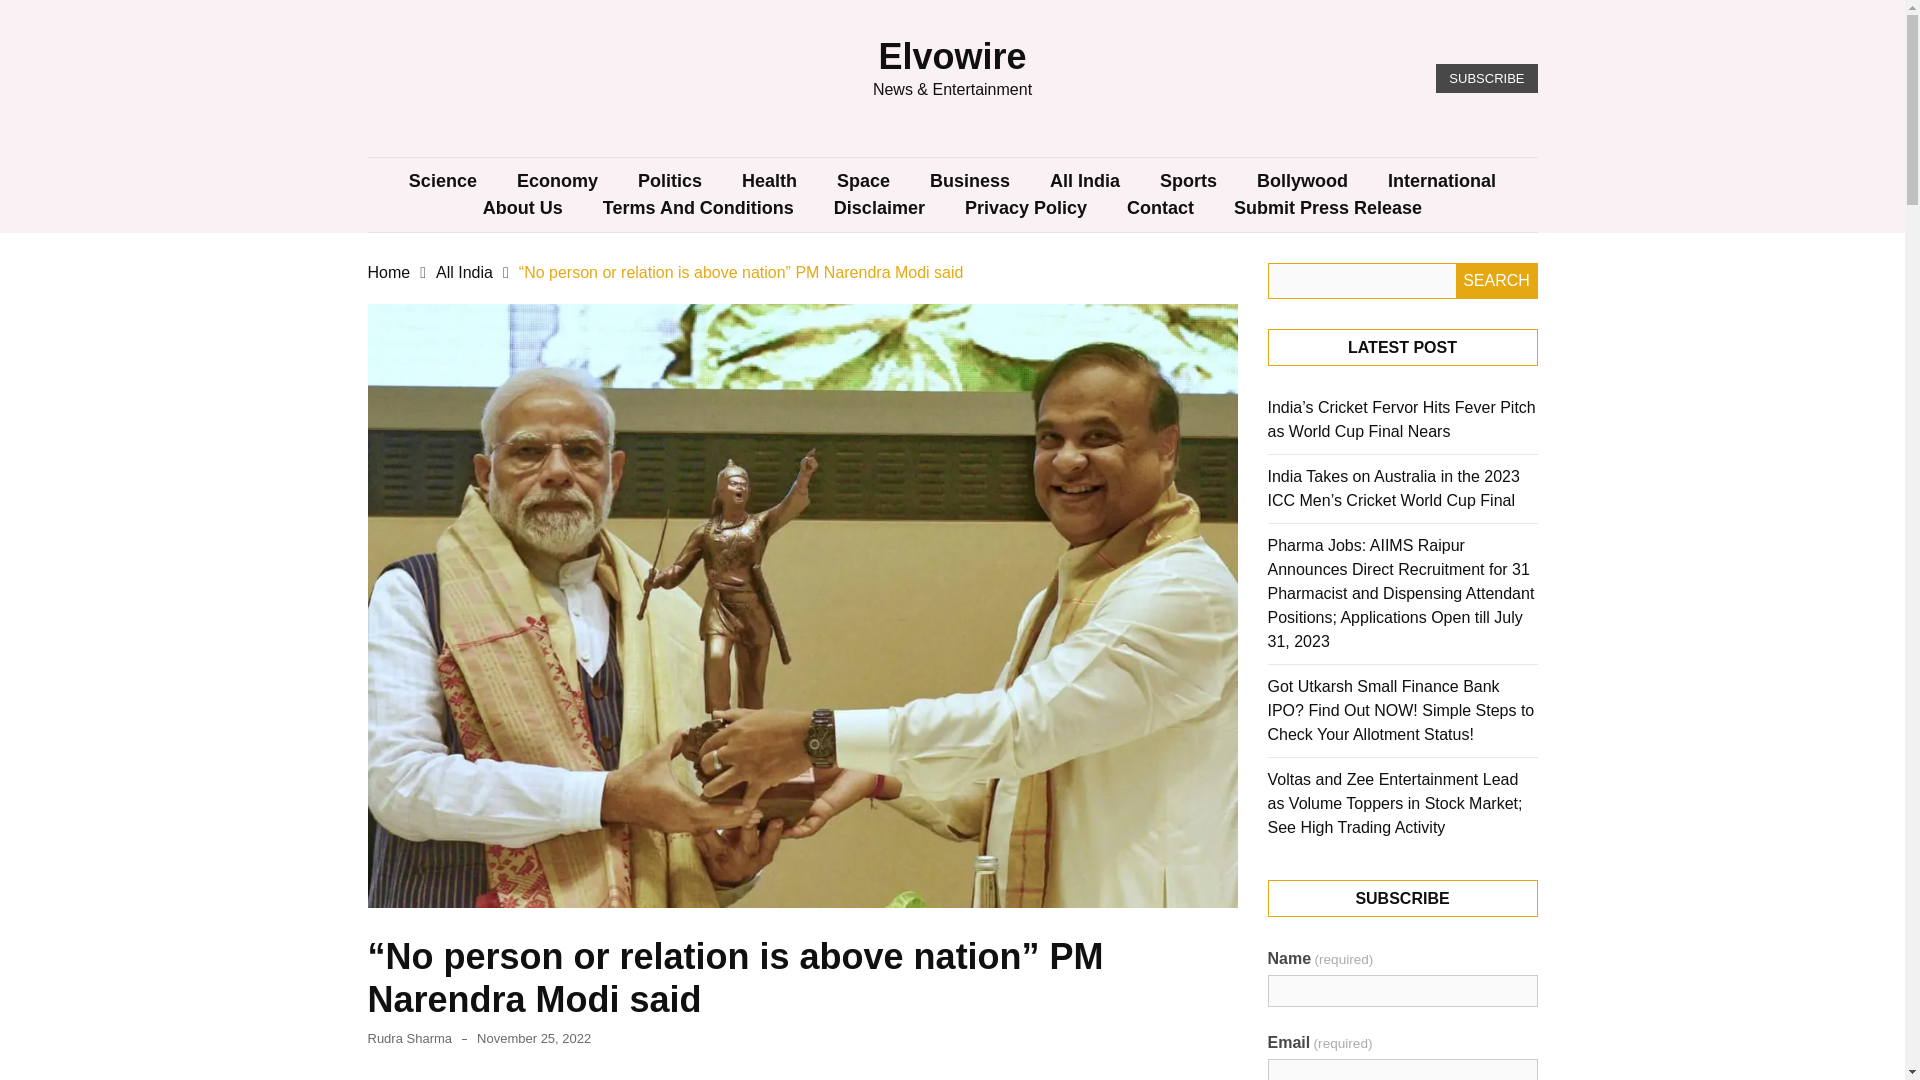 The height and width of the screenshot is (1080, 1920). I want to click on Disclaimer, so click(879, 208).